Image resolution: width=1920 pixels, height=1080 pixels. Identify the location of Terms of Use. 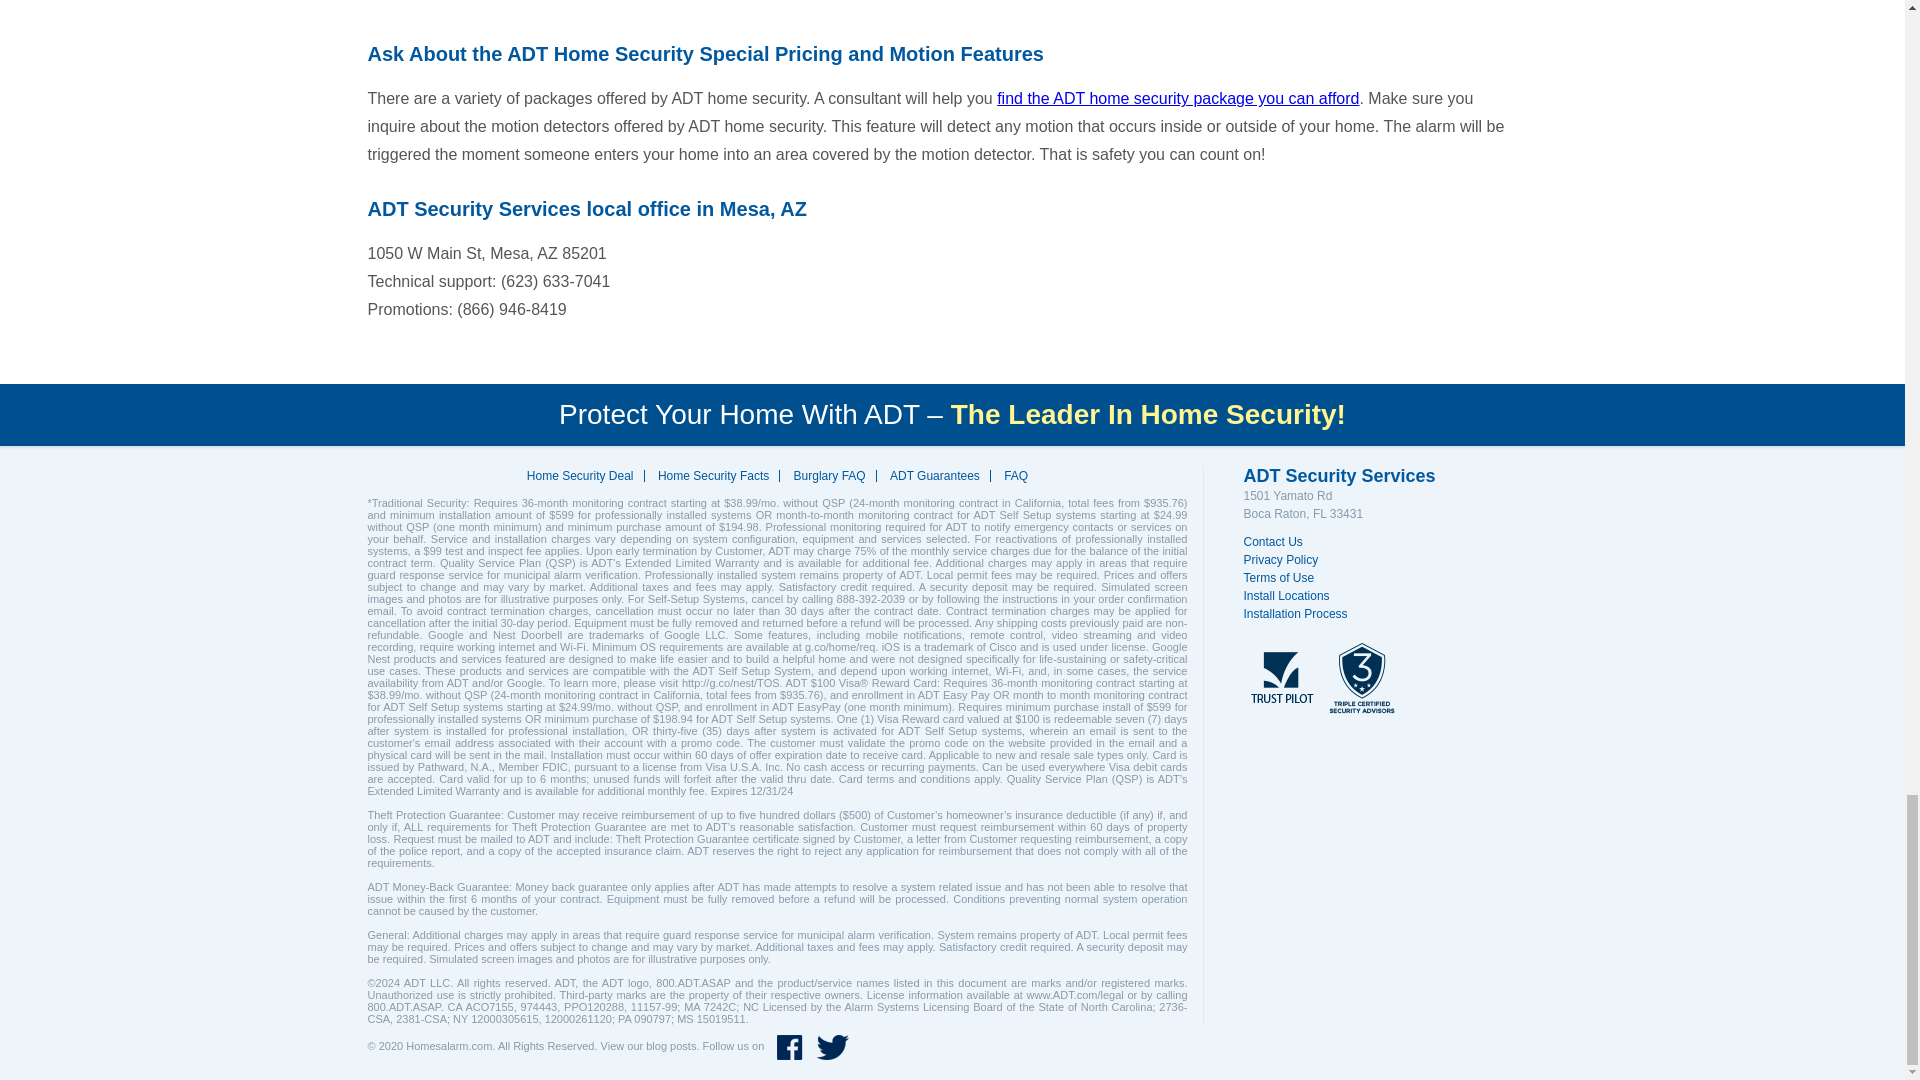
(1284, 578).